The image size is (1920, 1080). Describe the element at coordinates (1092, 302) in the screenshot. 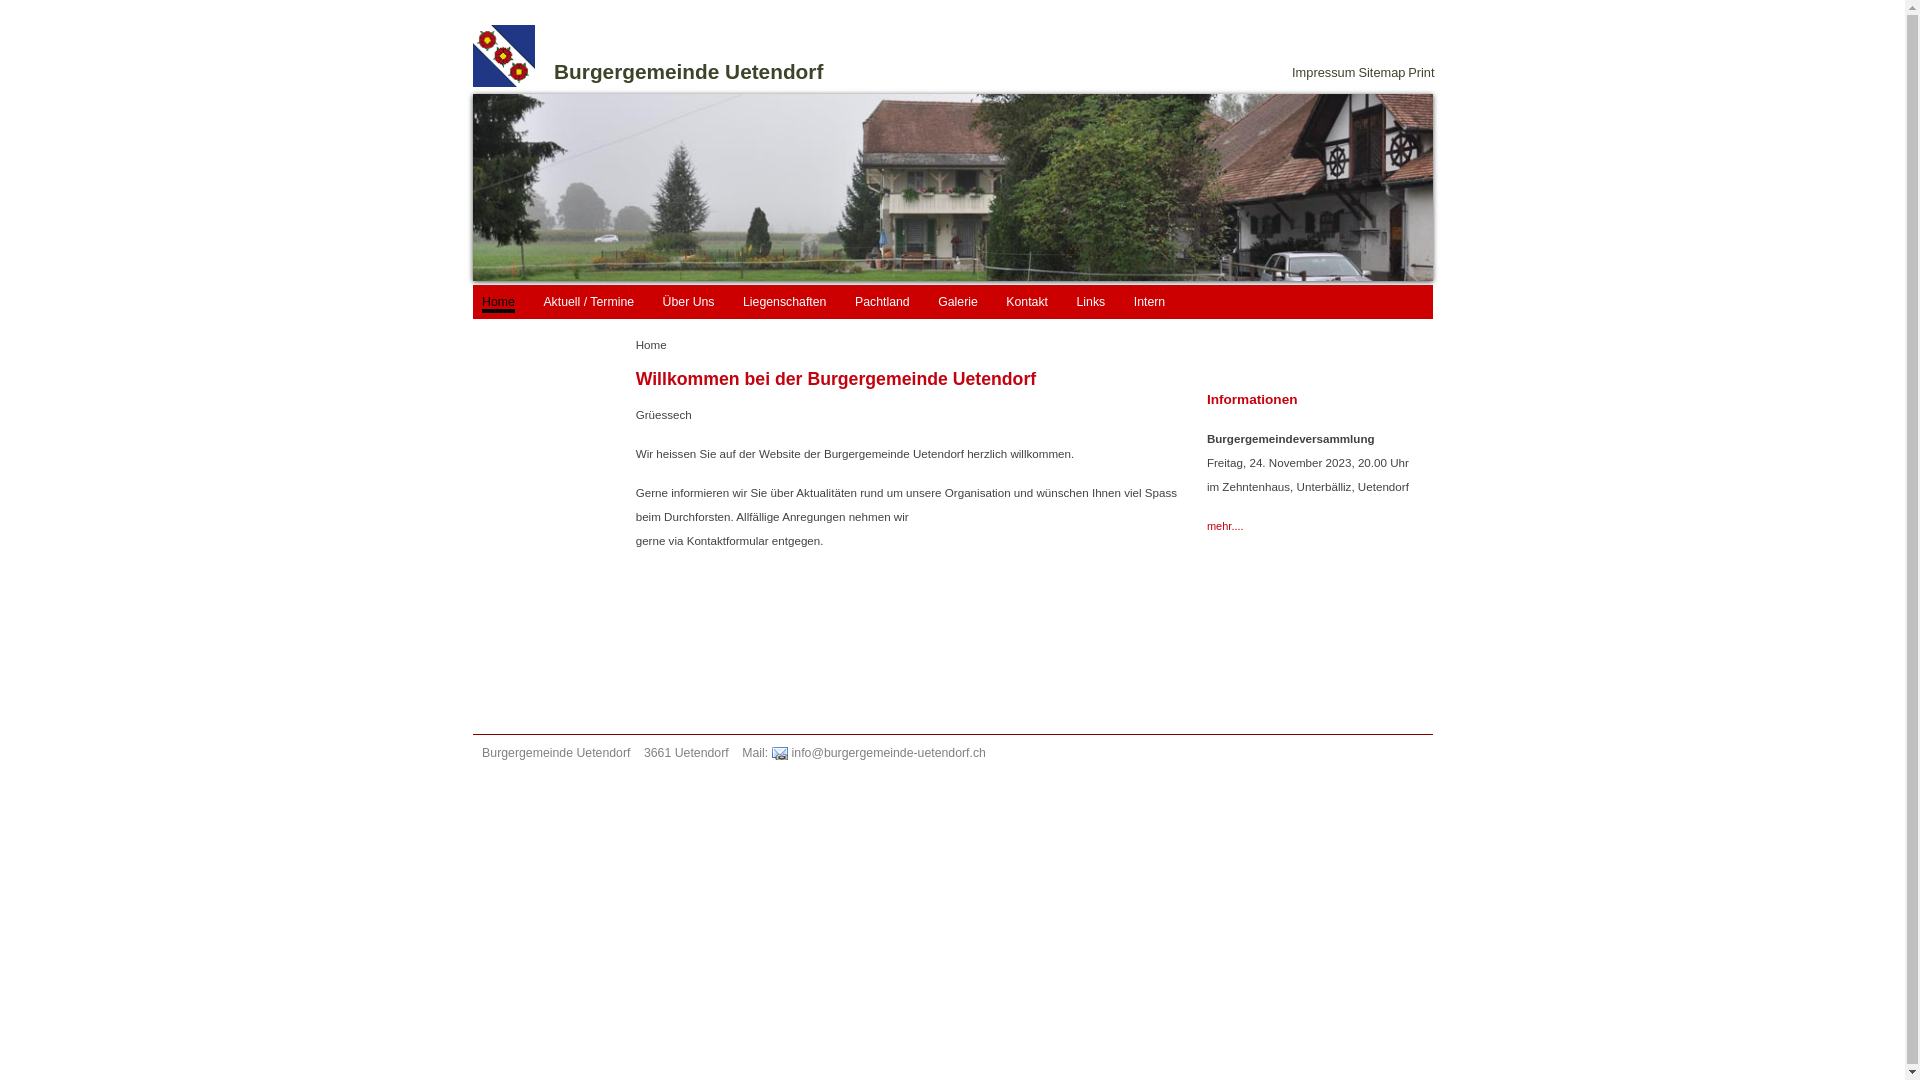

I see `Links` at that location.